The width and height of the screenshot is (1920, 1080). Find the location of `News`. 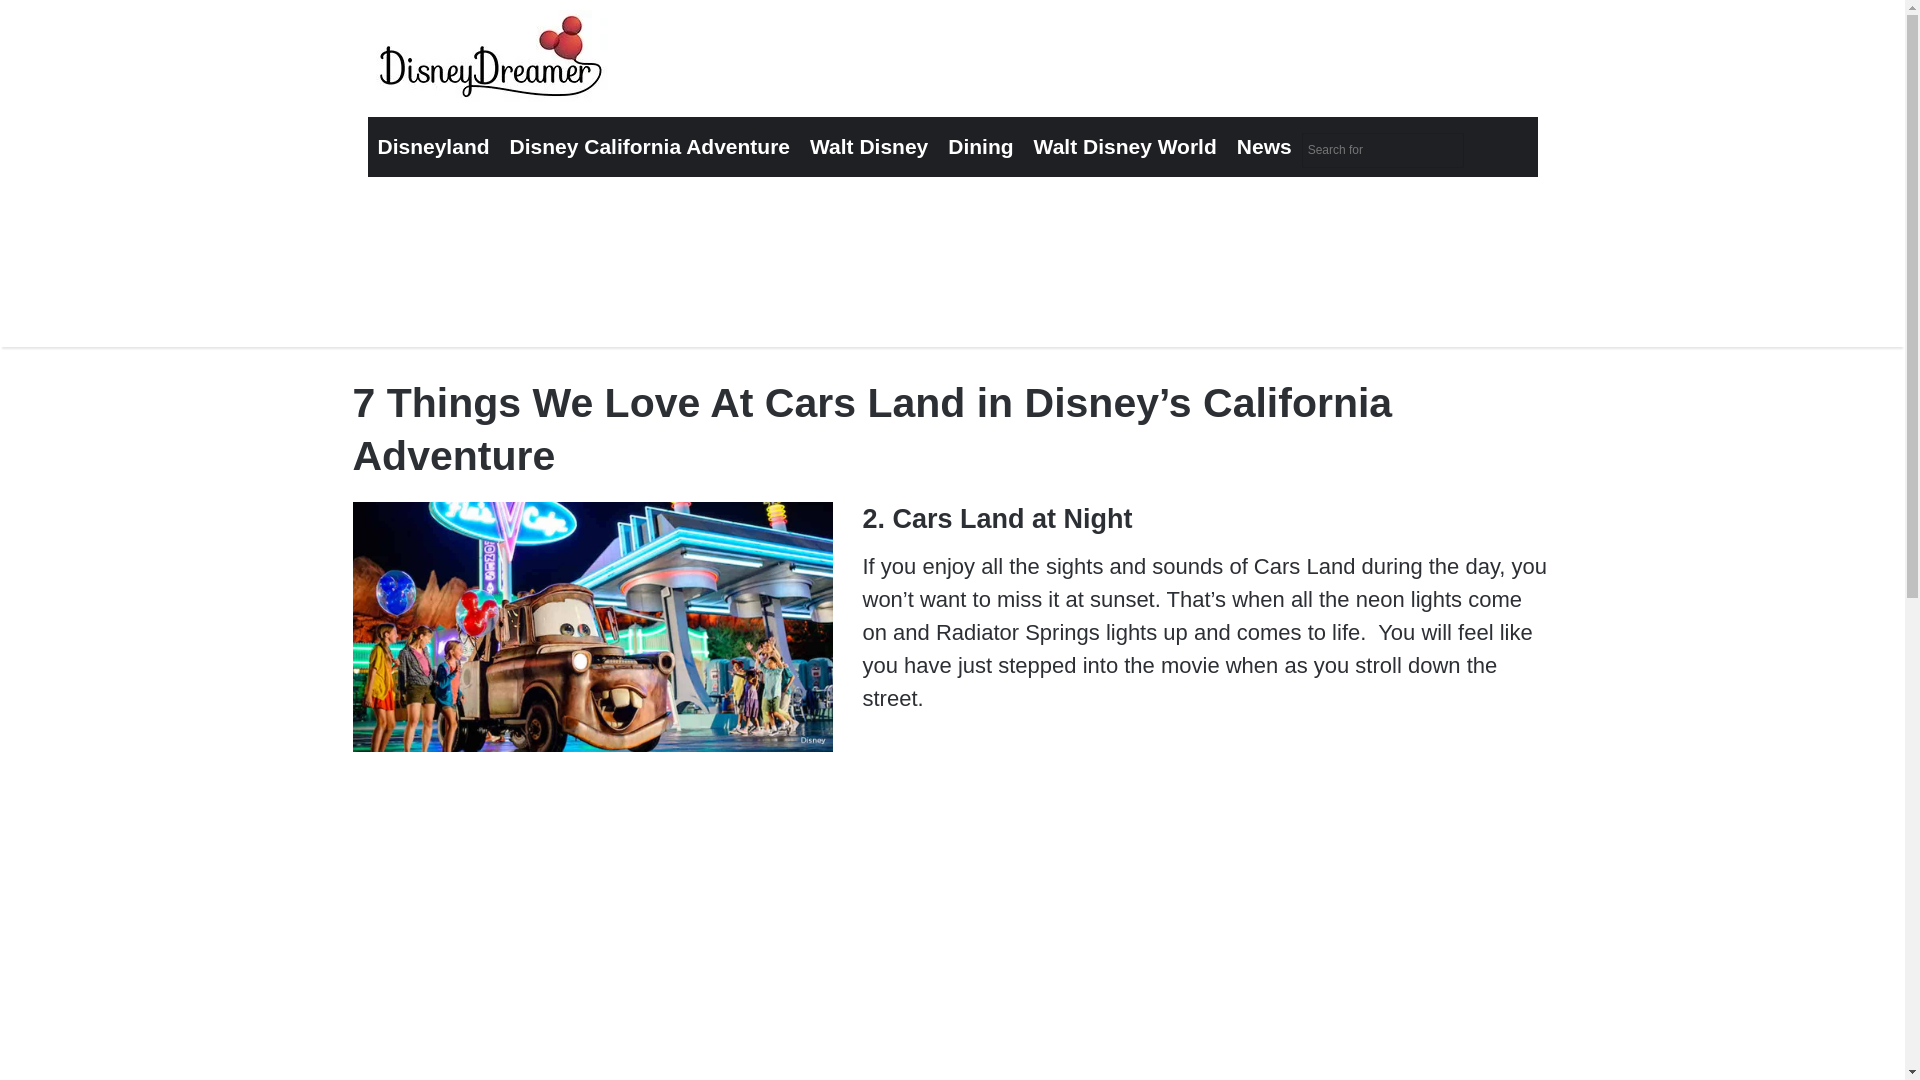

News is located at coordinates (1264, 146).